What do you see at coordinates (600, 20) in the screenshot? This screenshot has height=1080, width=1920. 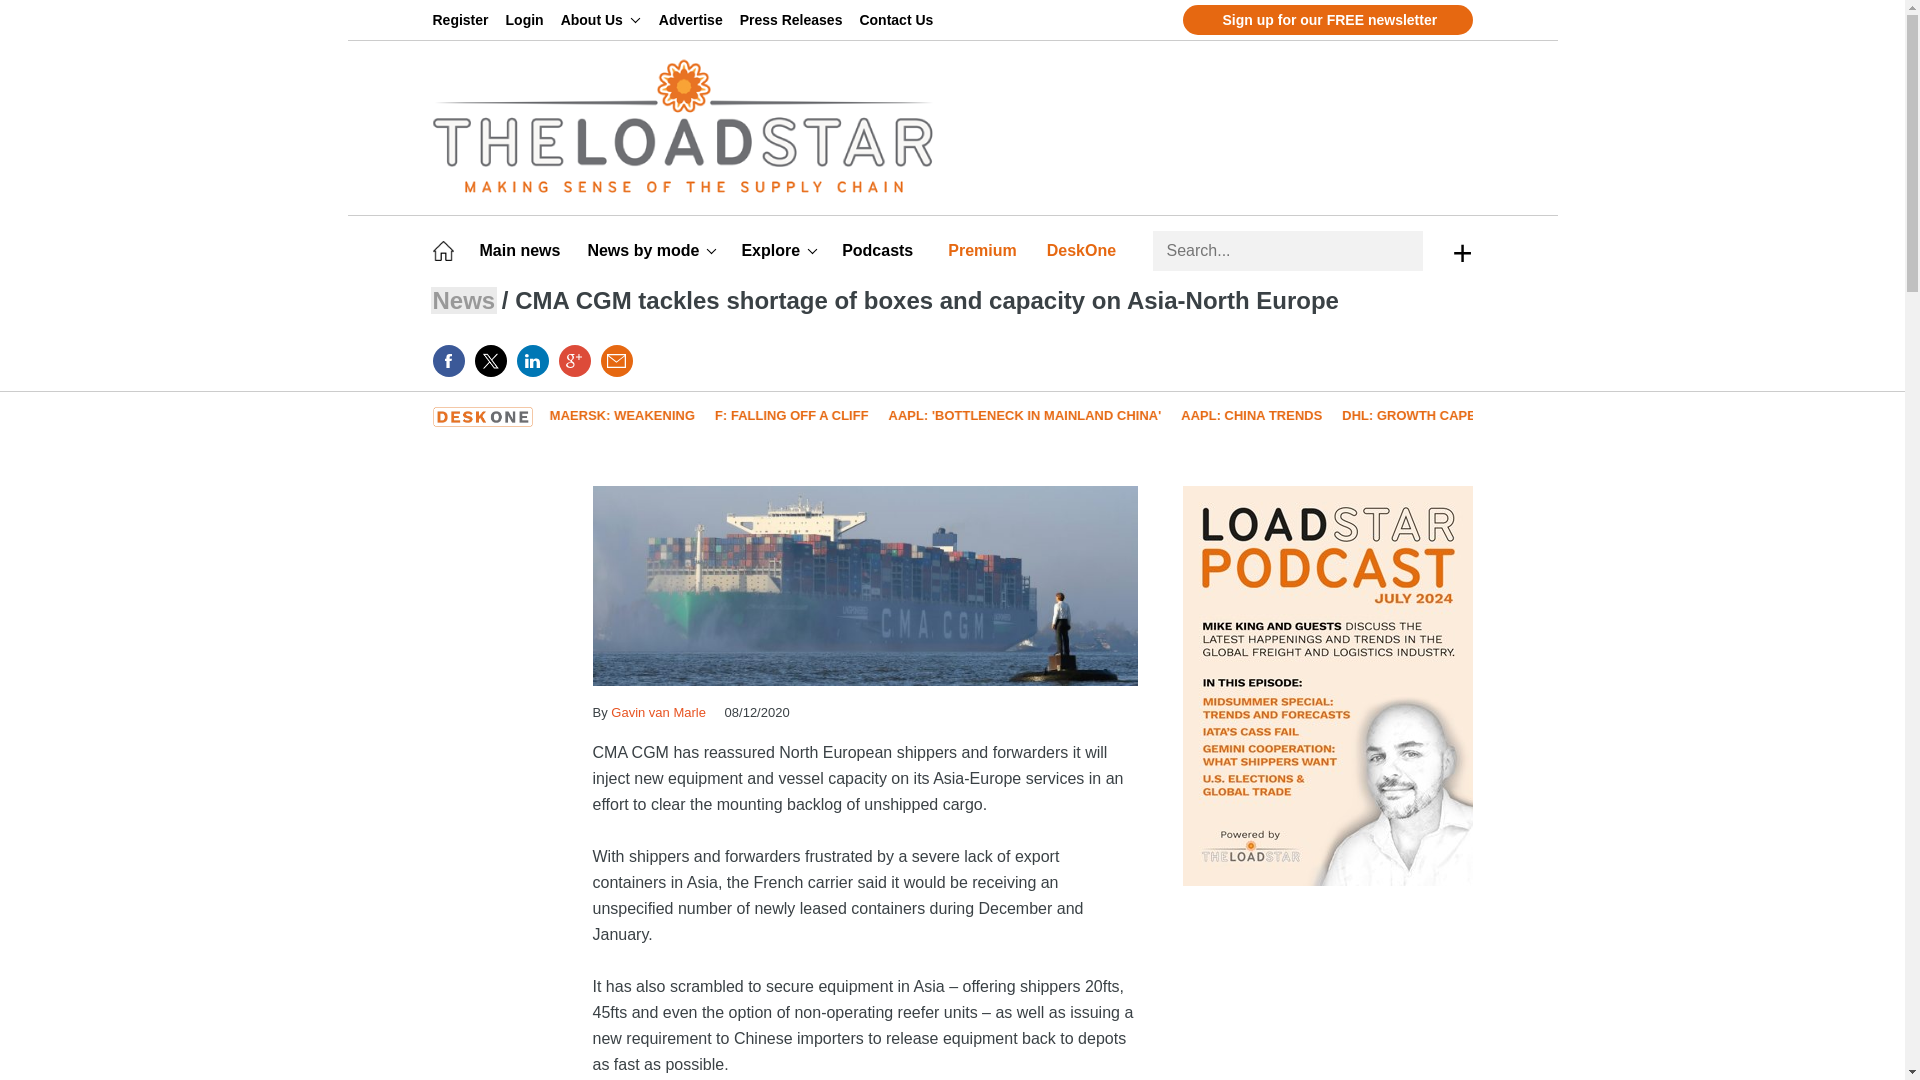 I see `About Us` at bounding box center [600, 20].